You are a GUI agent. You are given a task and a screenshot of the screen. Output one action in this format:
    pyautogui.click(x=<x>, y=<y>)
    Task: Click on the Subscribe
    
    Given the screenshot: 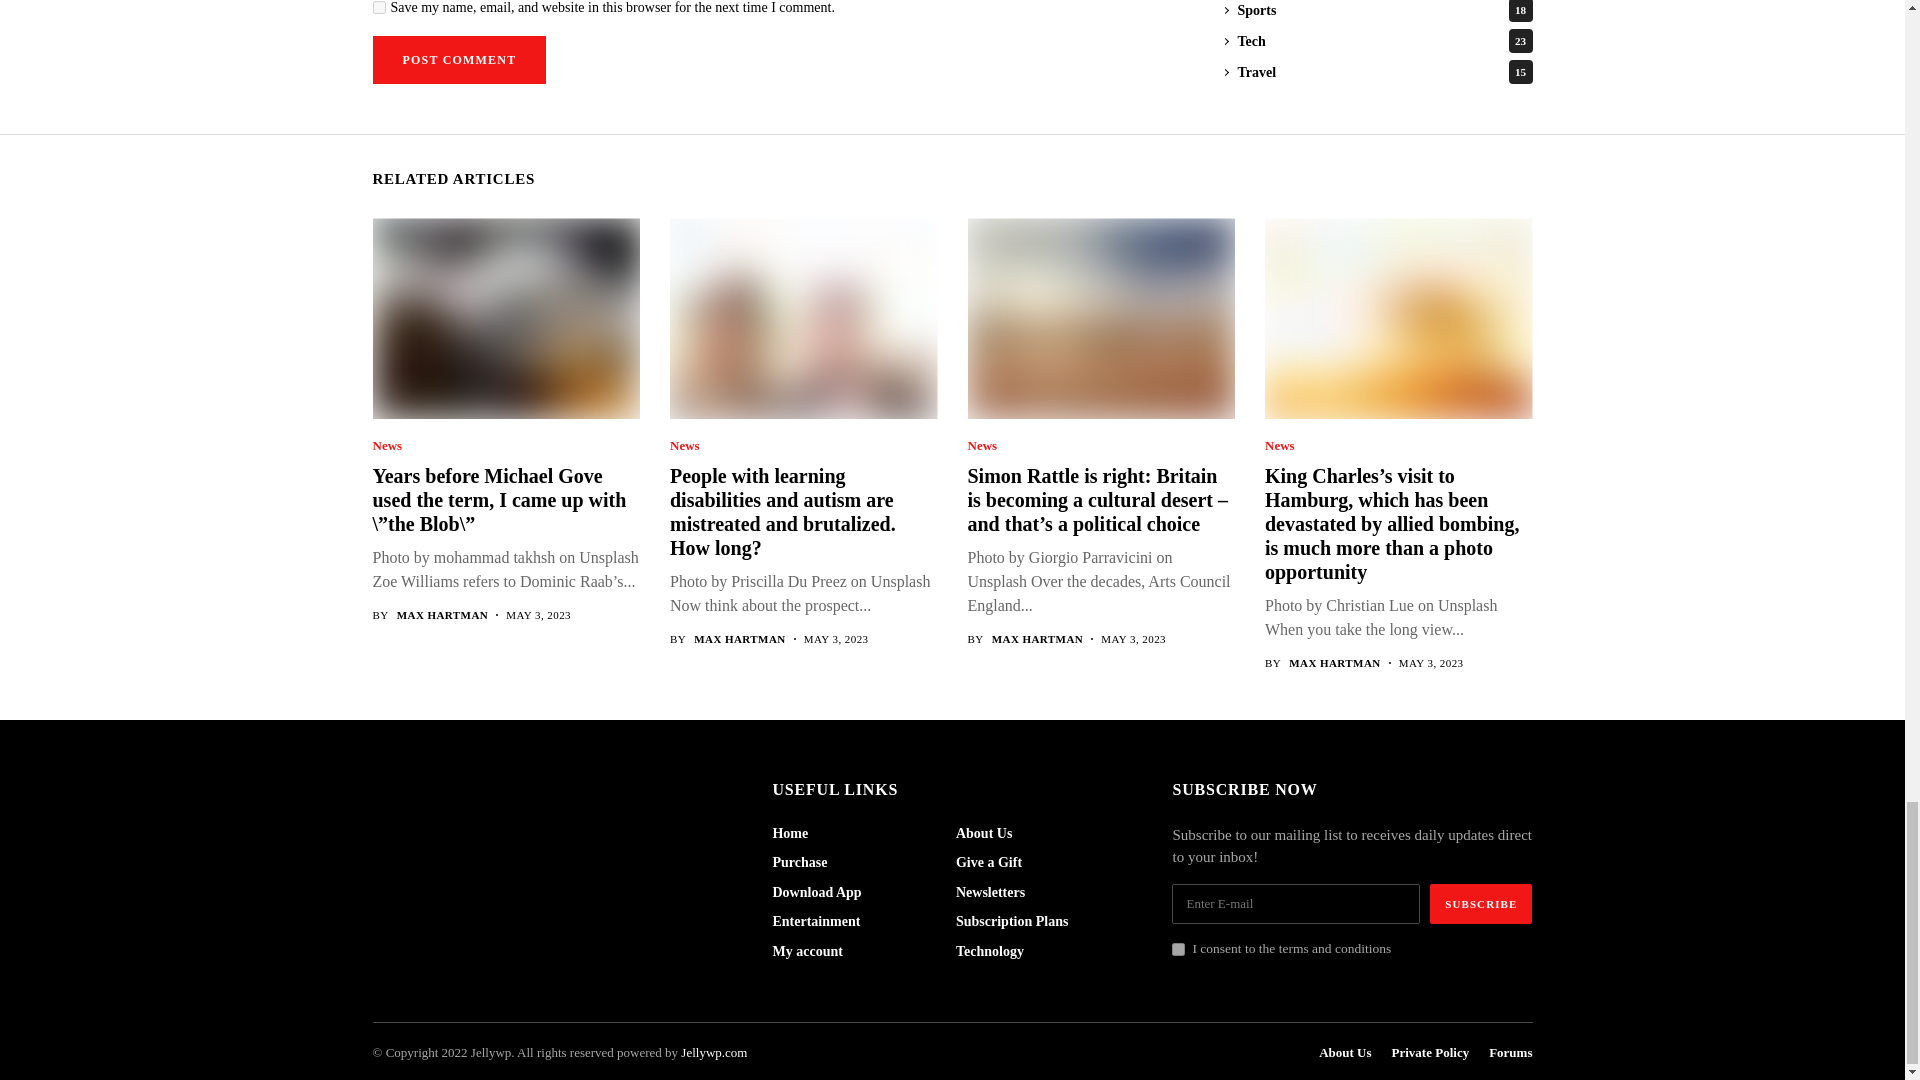 What is the action you would take?
    pyautogui.click(x=1481, y=904)
    